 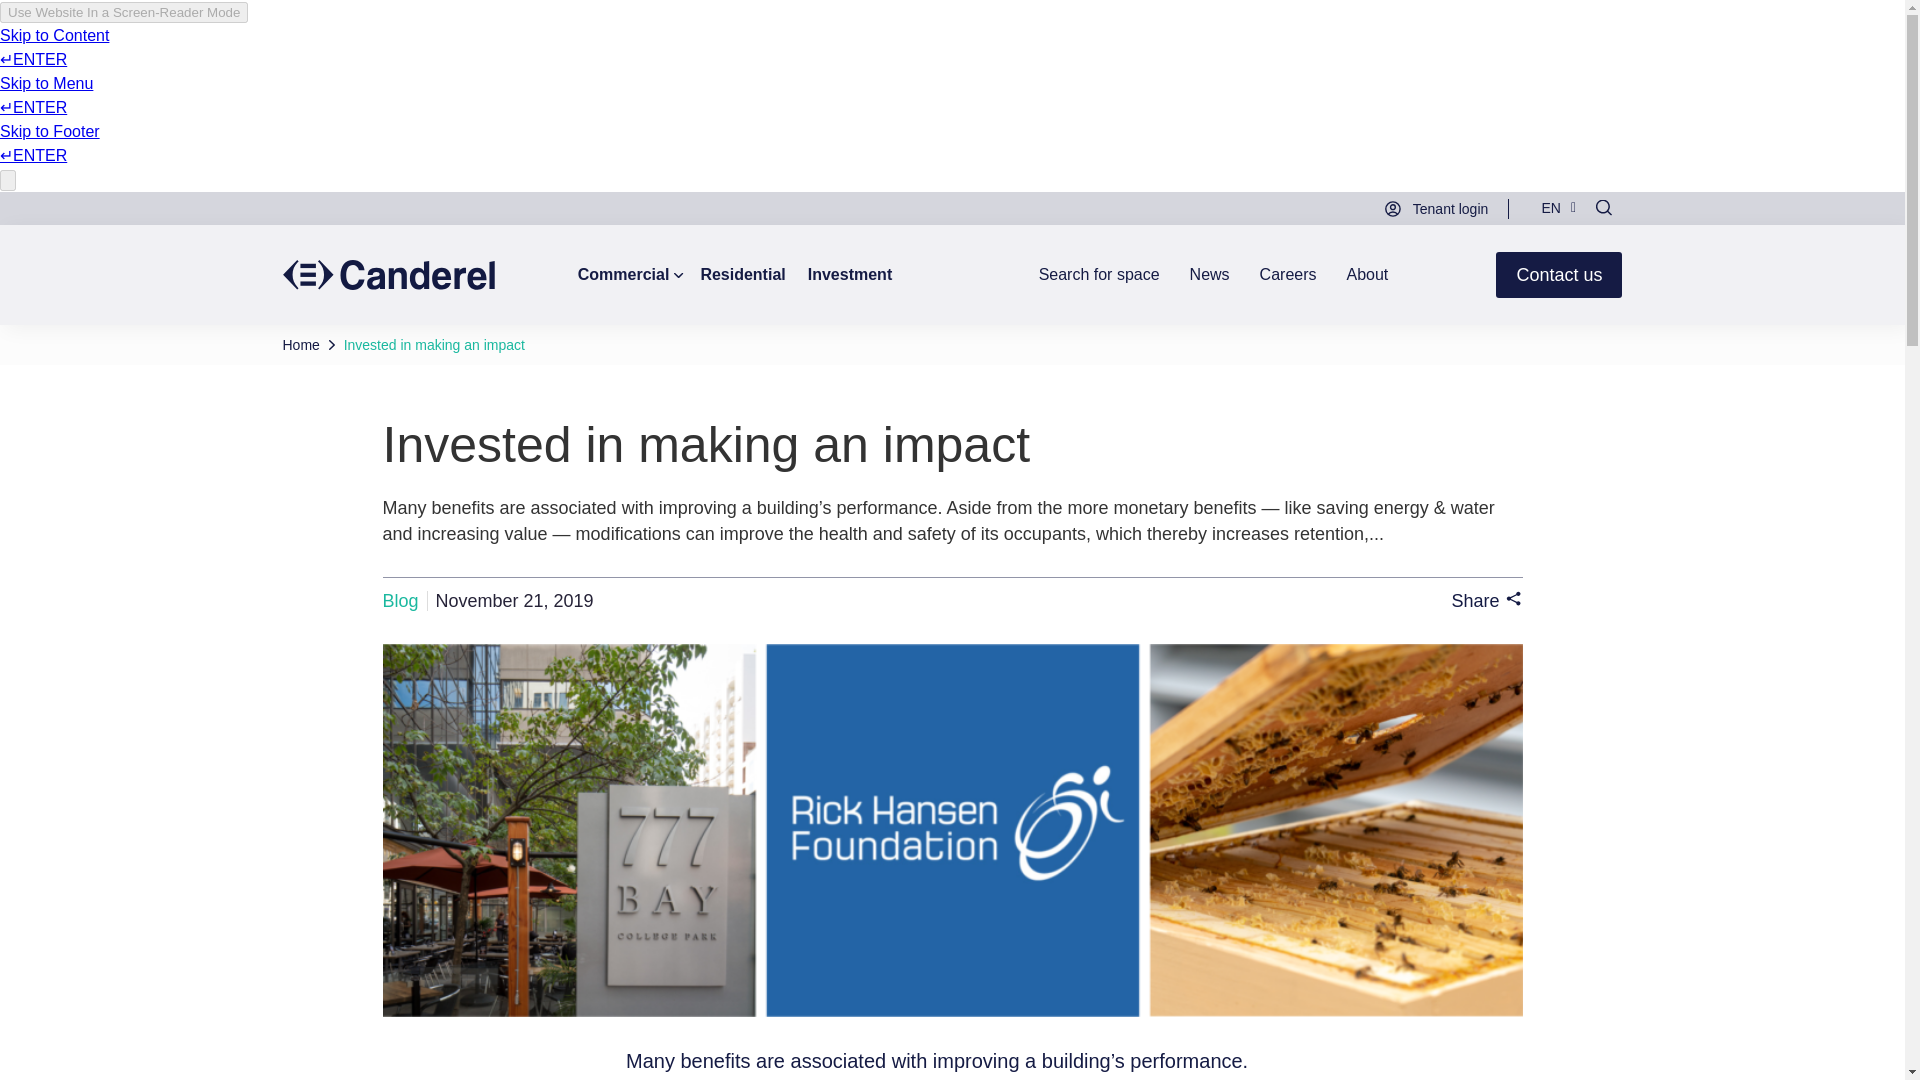 What do you see at coordinates (1288, 274) in the screenshot?
I see `Careers` at bounding box center [1288, 274].